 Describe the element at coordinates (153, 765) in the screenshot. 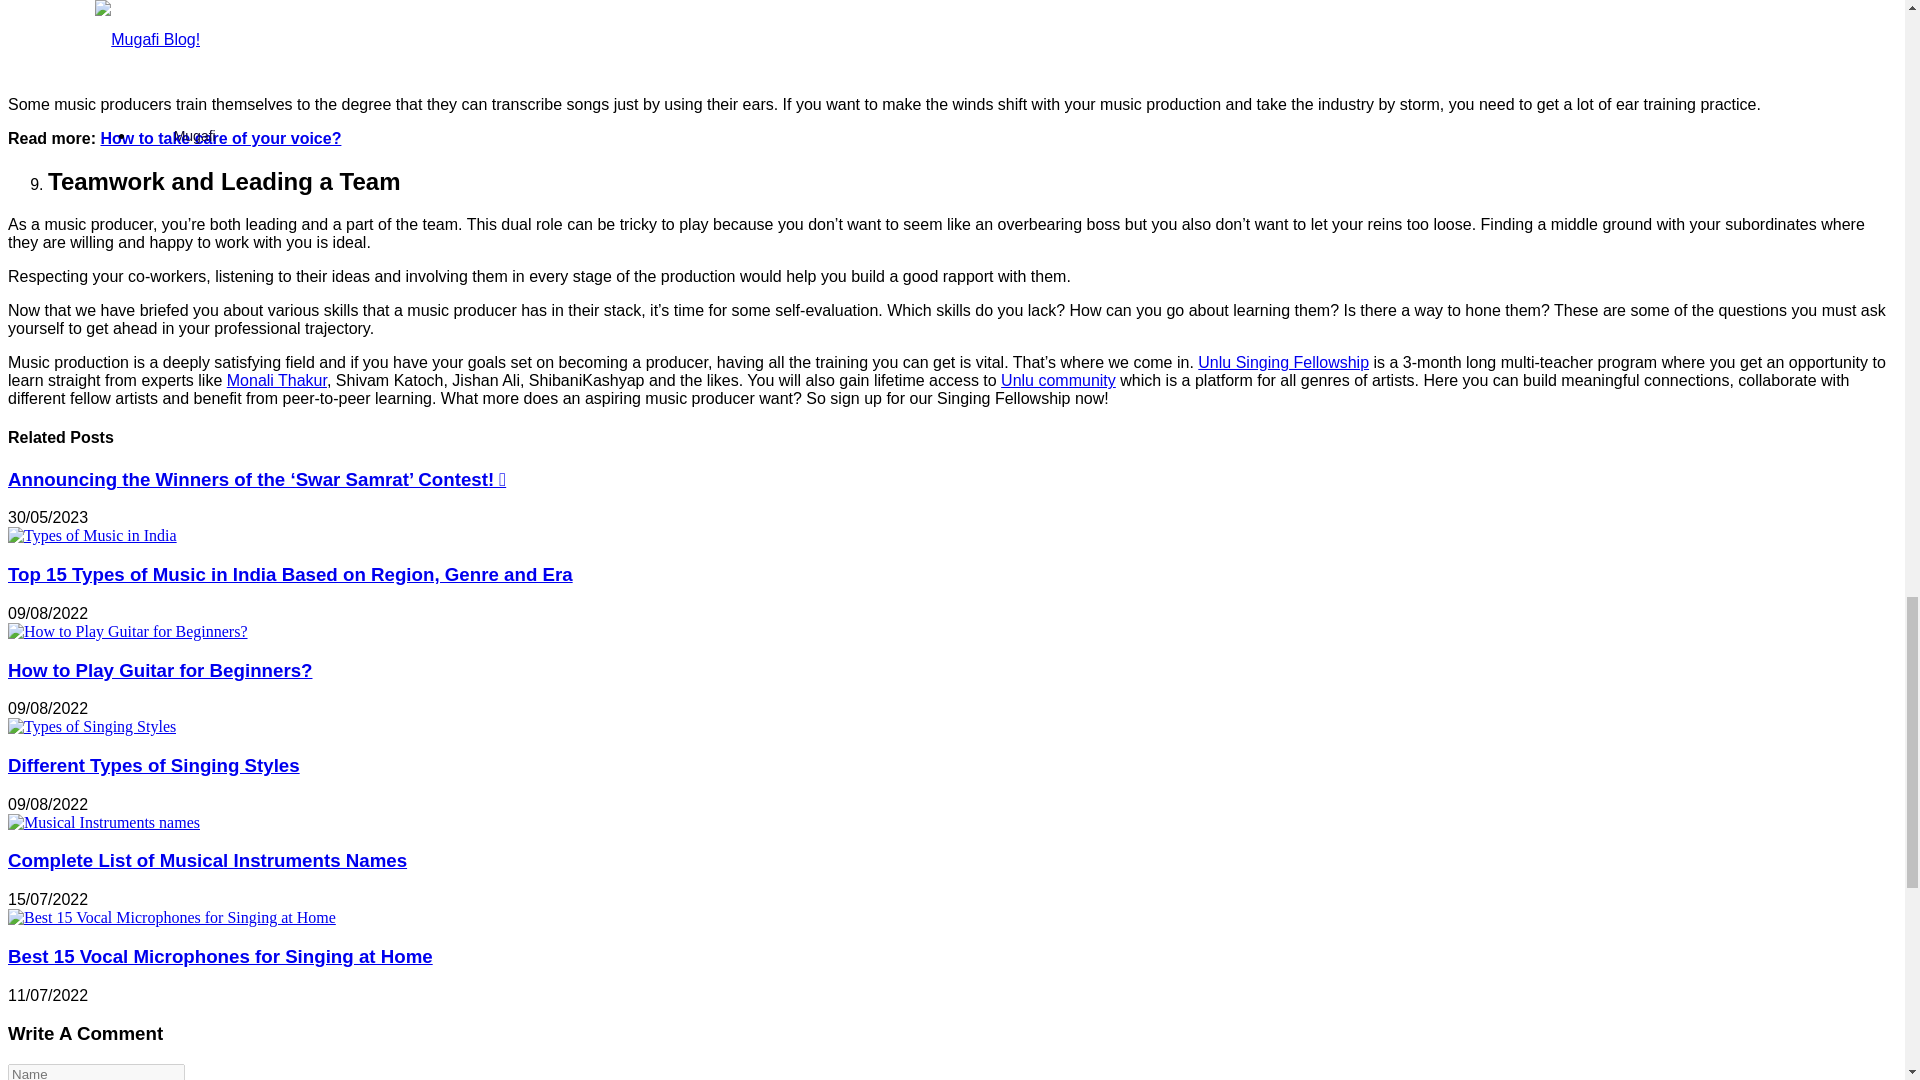

I see `Different Types of Singing Styles` at that location.